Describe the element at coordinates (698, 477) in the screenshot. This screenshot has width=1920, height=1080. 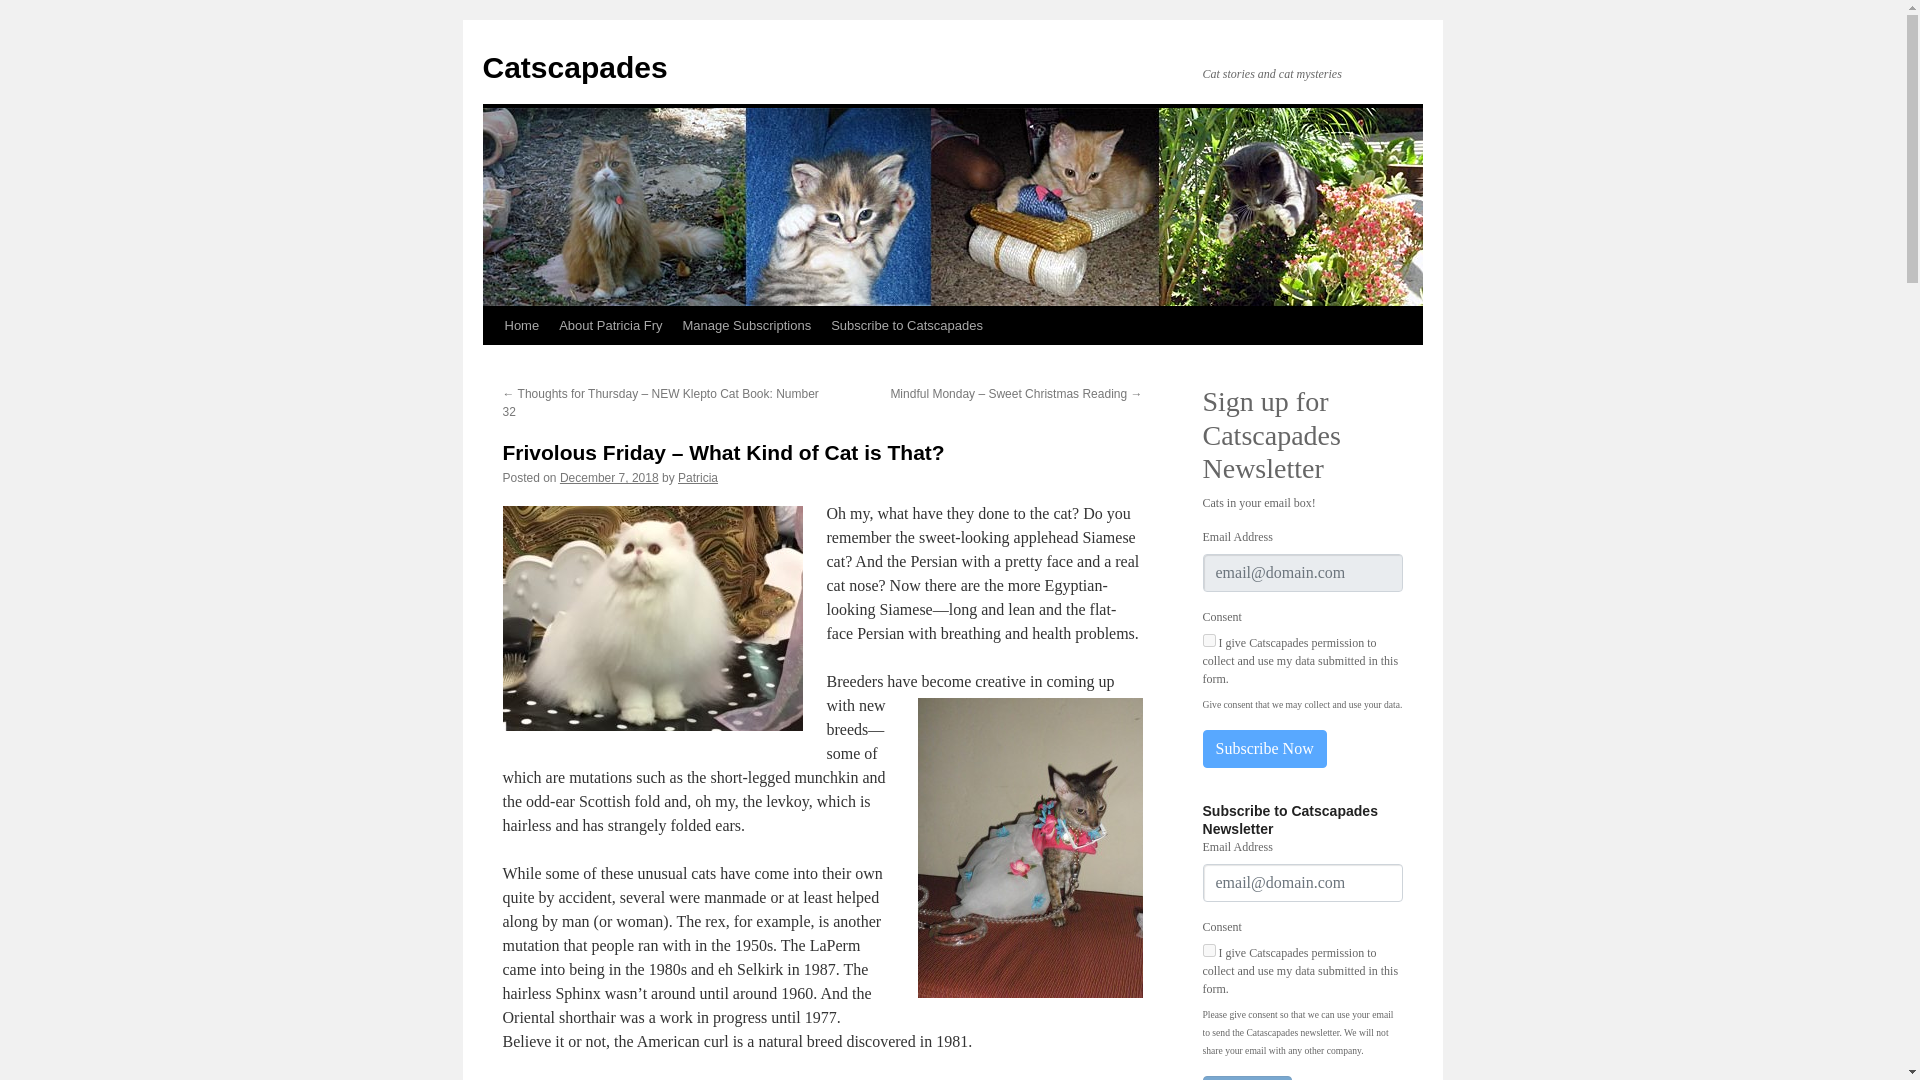
I see `View all posts by Patricia` at that location.